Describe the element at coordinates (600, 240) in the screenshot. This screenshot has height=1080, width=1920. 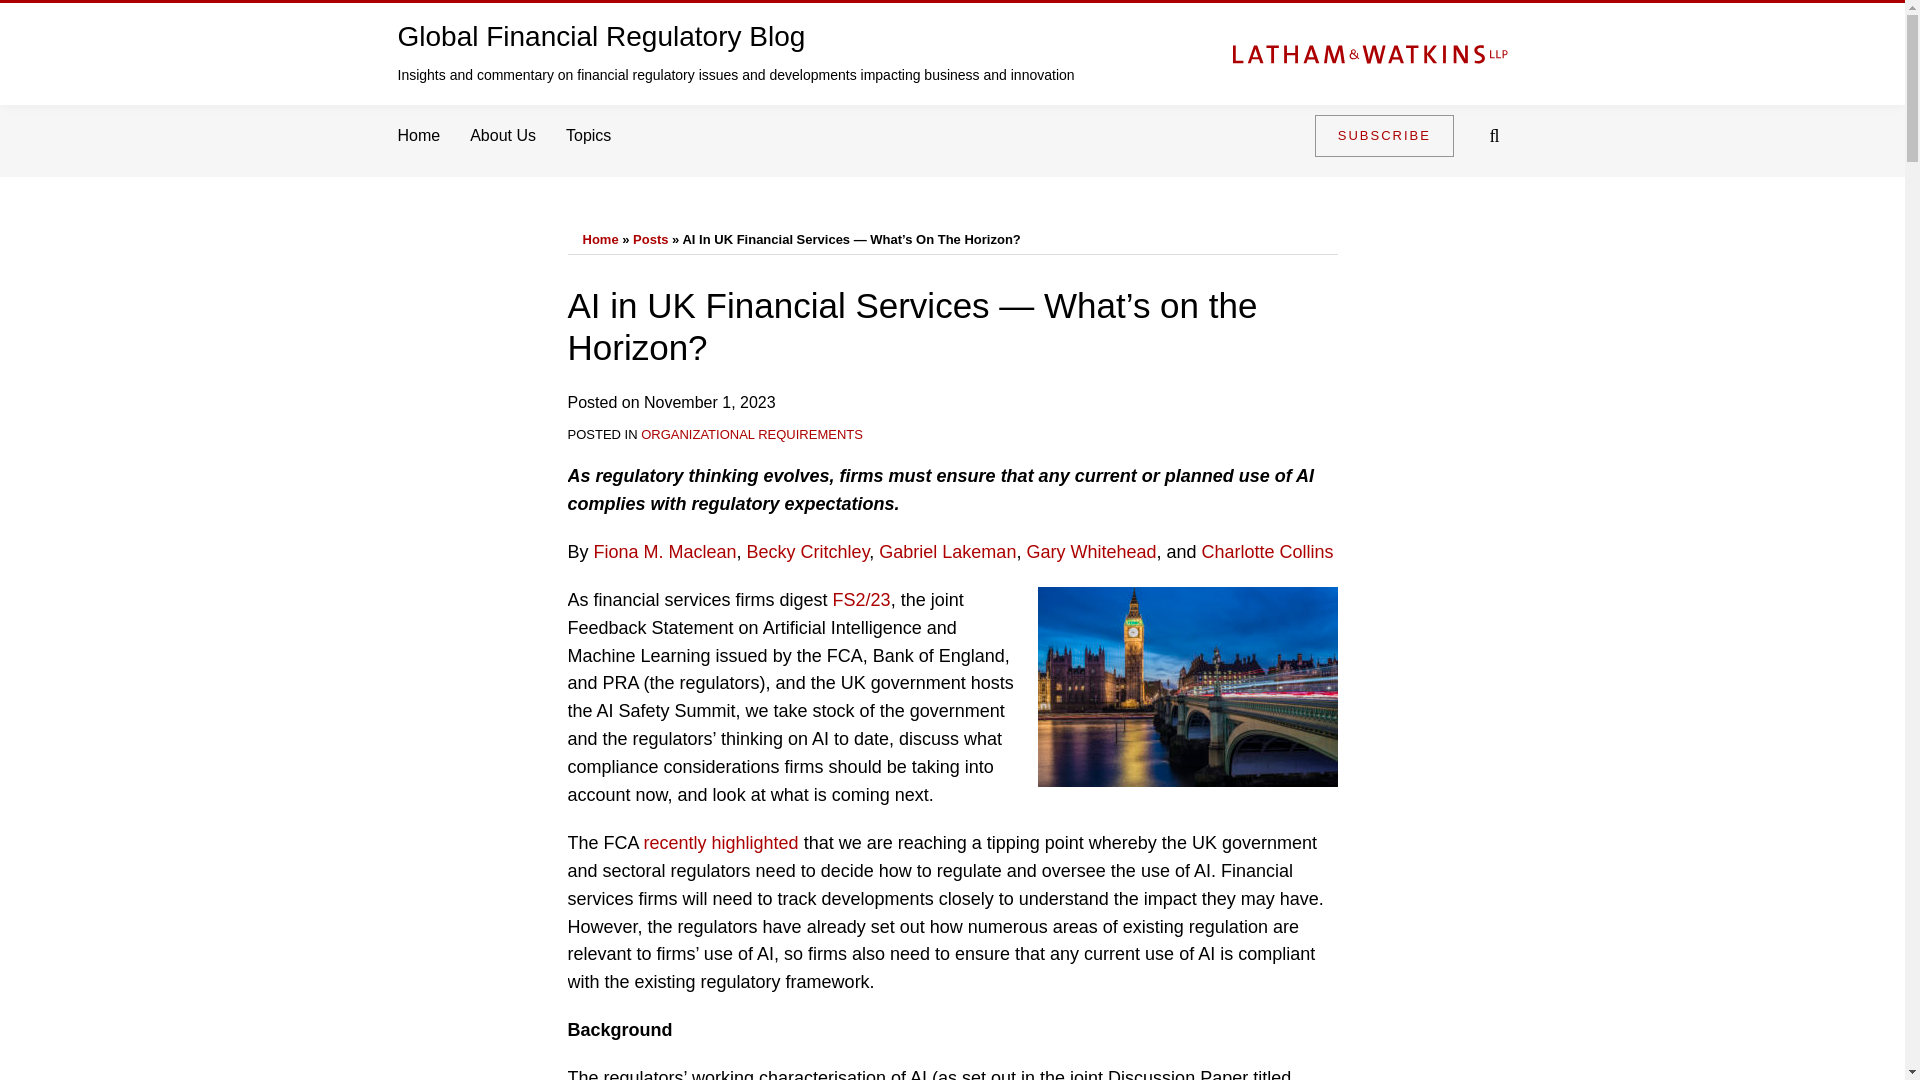
I see `Home` at that location.